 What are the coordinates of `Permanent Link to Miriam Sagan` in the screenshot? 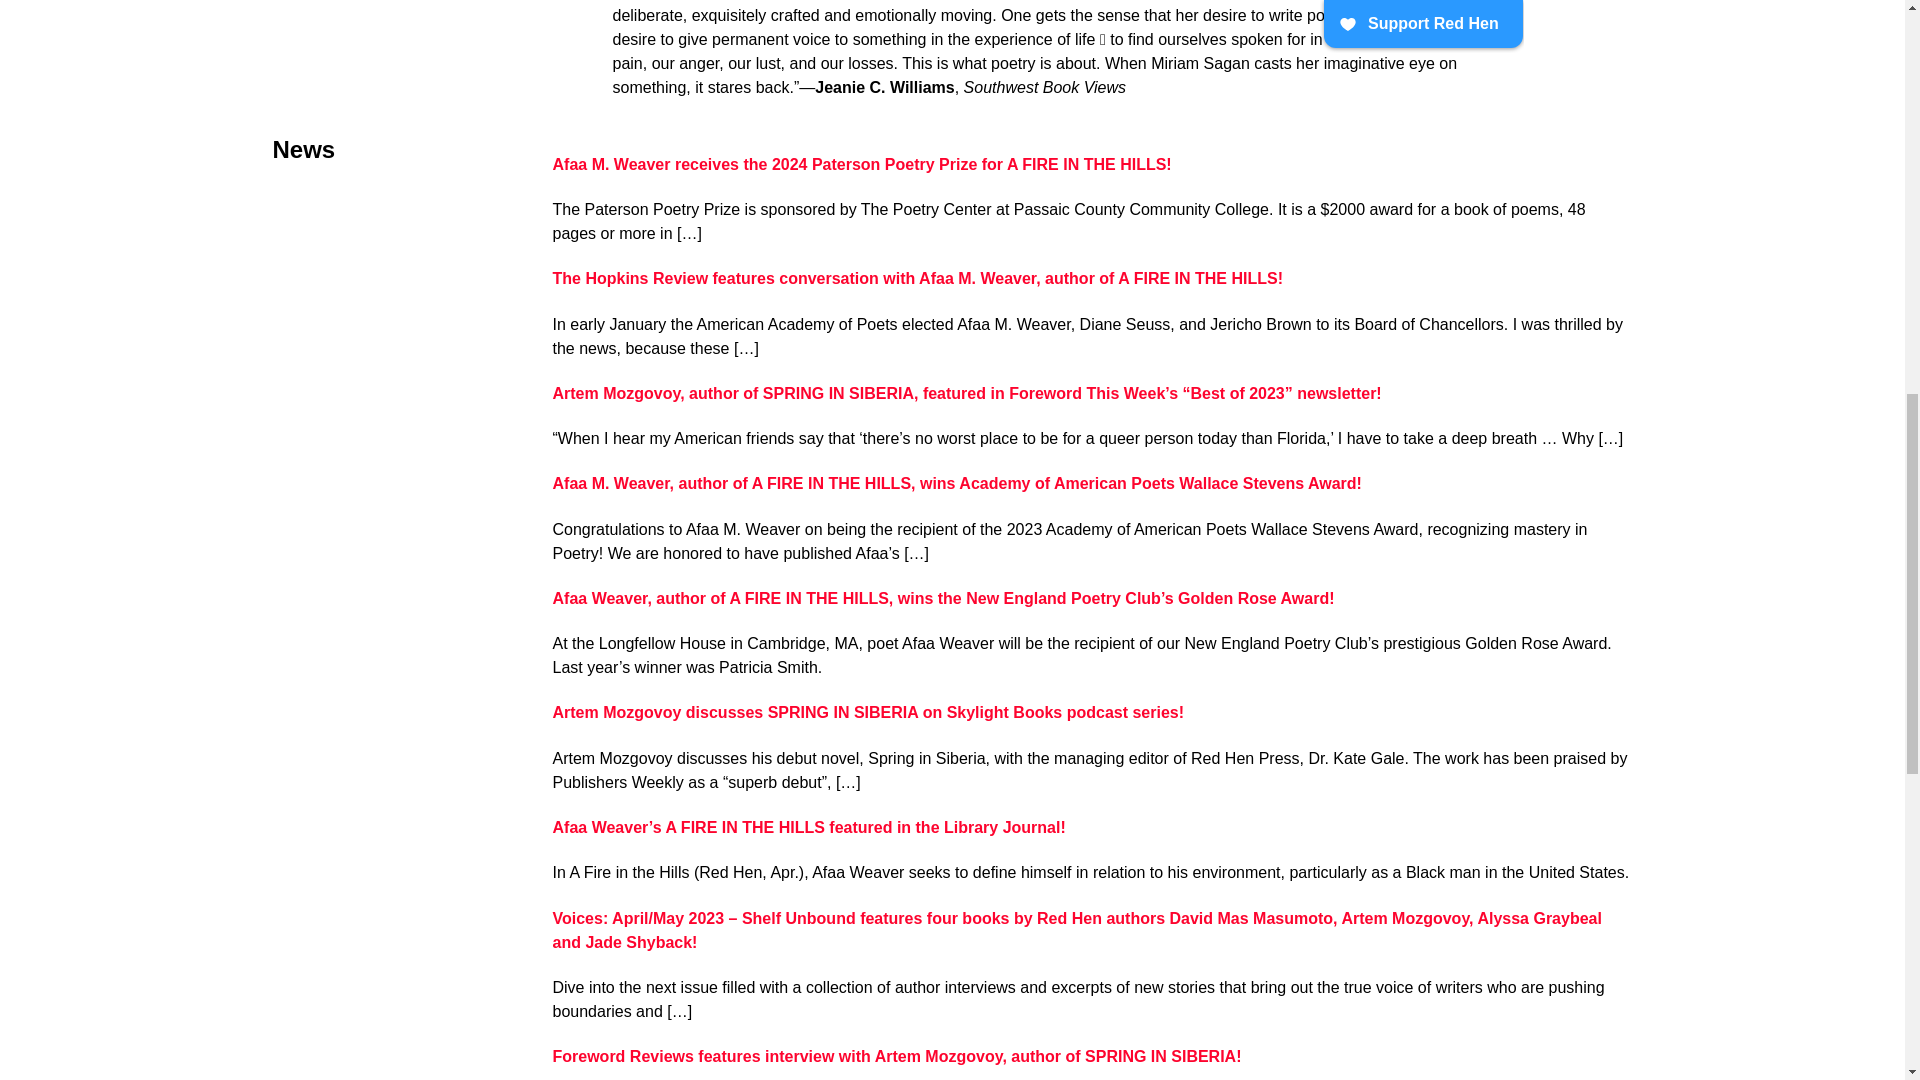 It's located at (917, 278).